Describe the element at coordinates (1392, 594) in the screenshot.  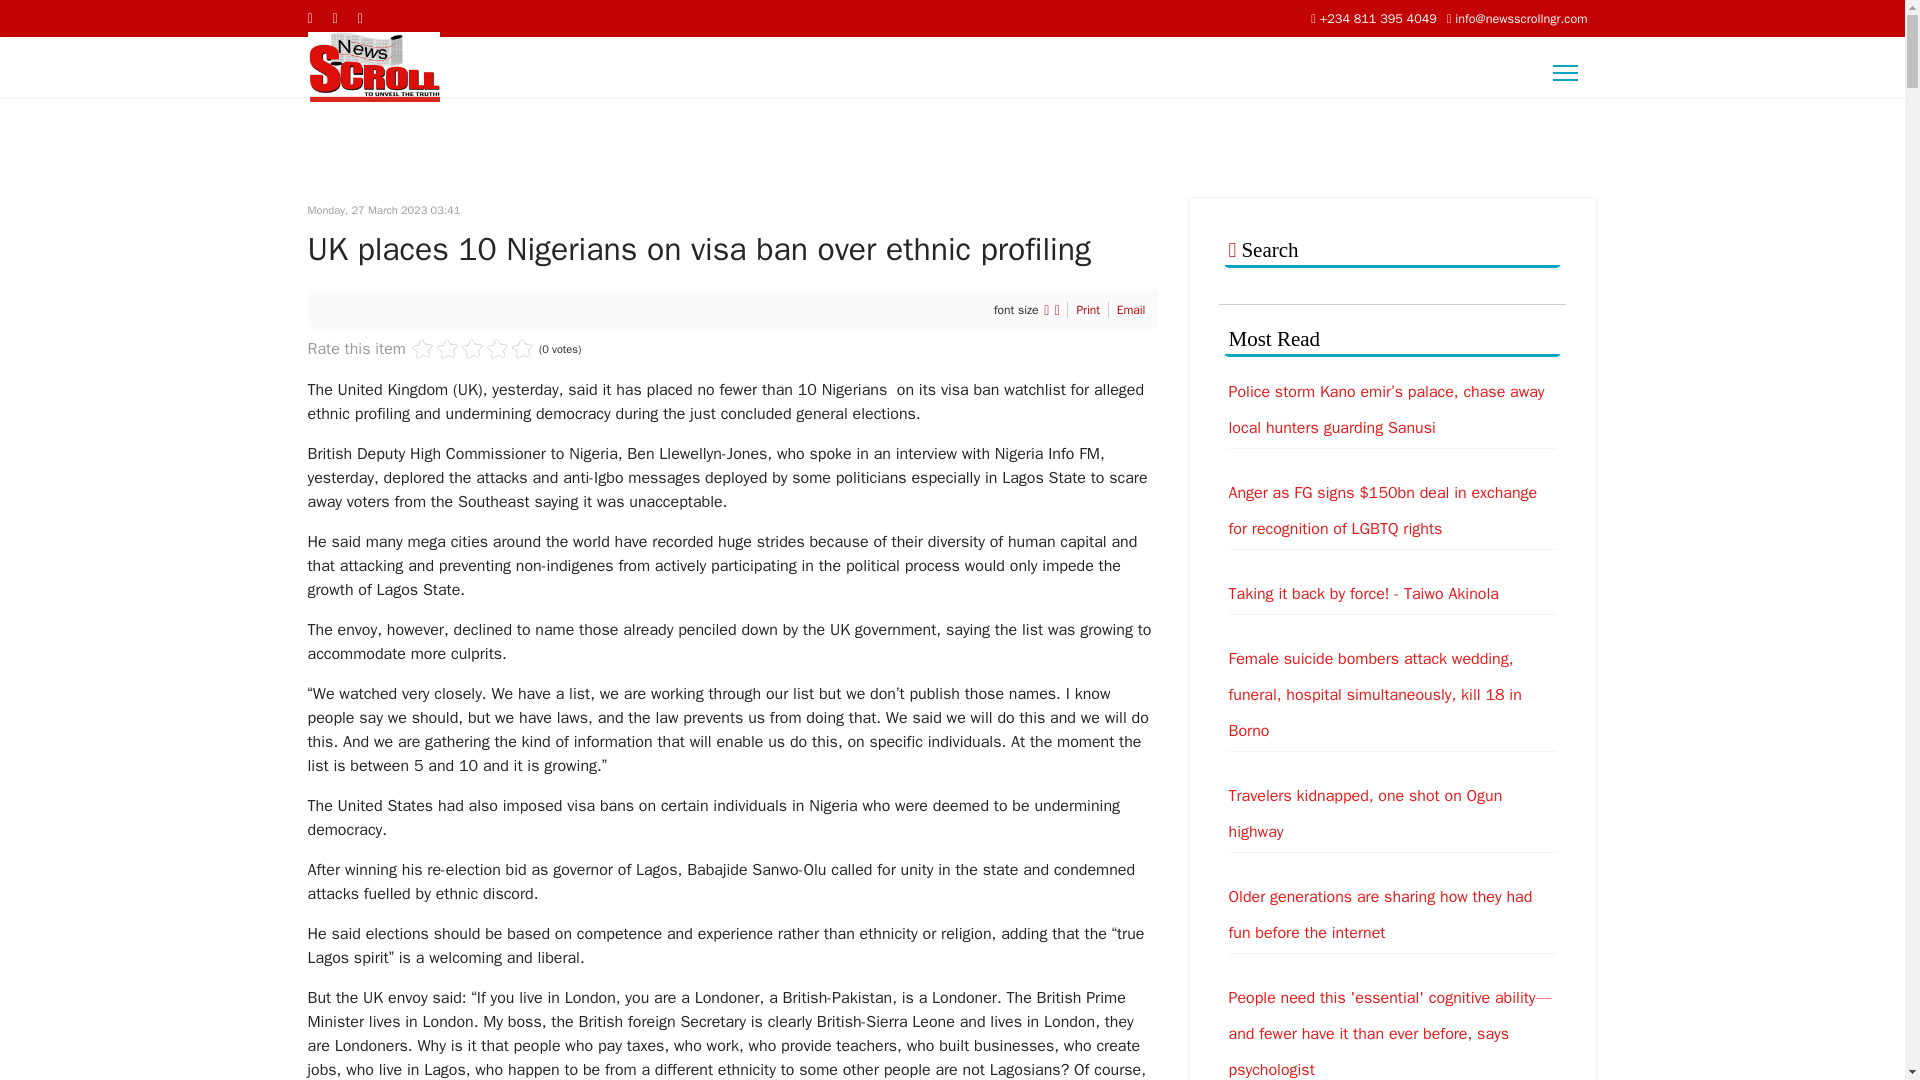
I see `Taking it back by force! - Taiwo Akinola` at that location.